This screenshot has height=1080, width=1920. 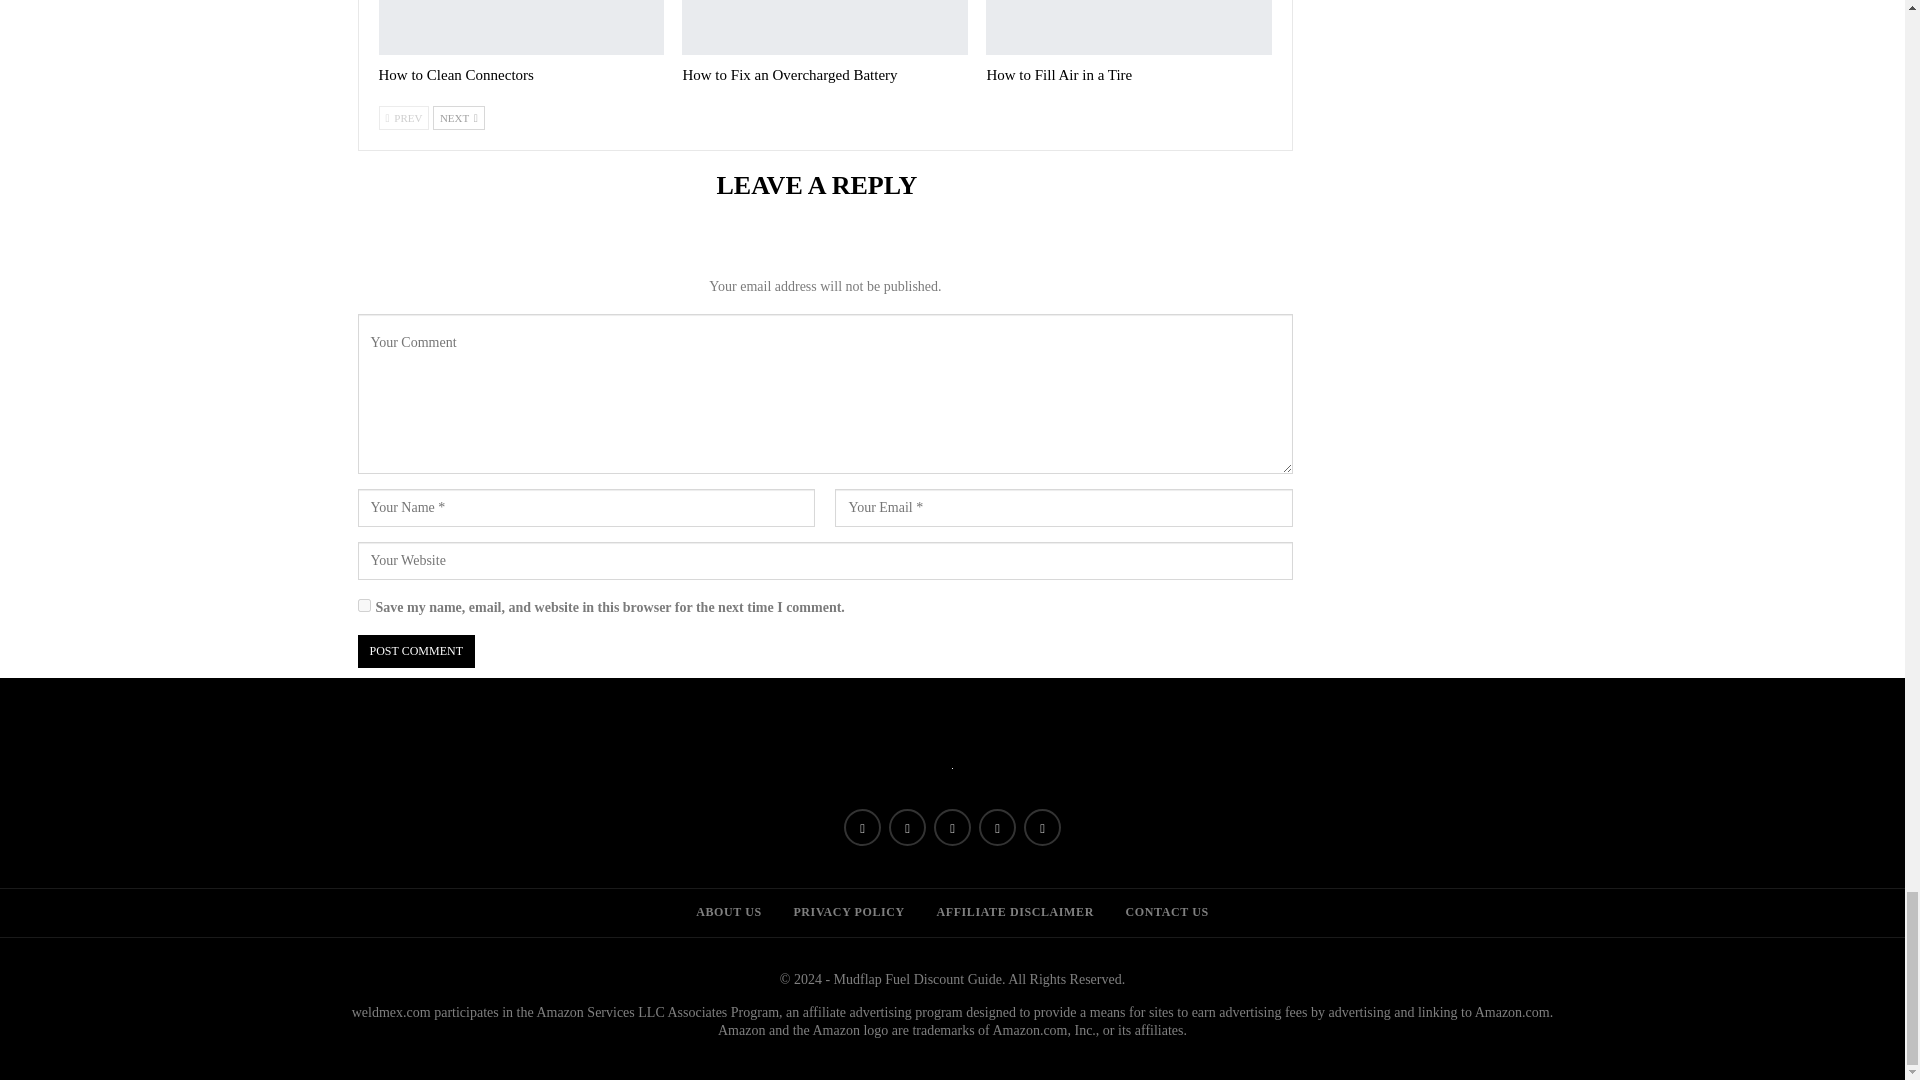 I want to click on How to Fill Air in a Tire, so click(x=1128, y=28).